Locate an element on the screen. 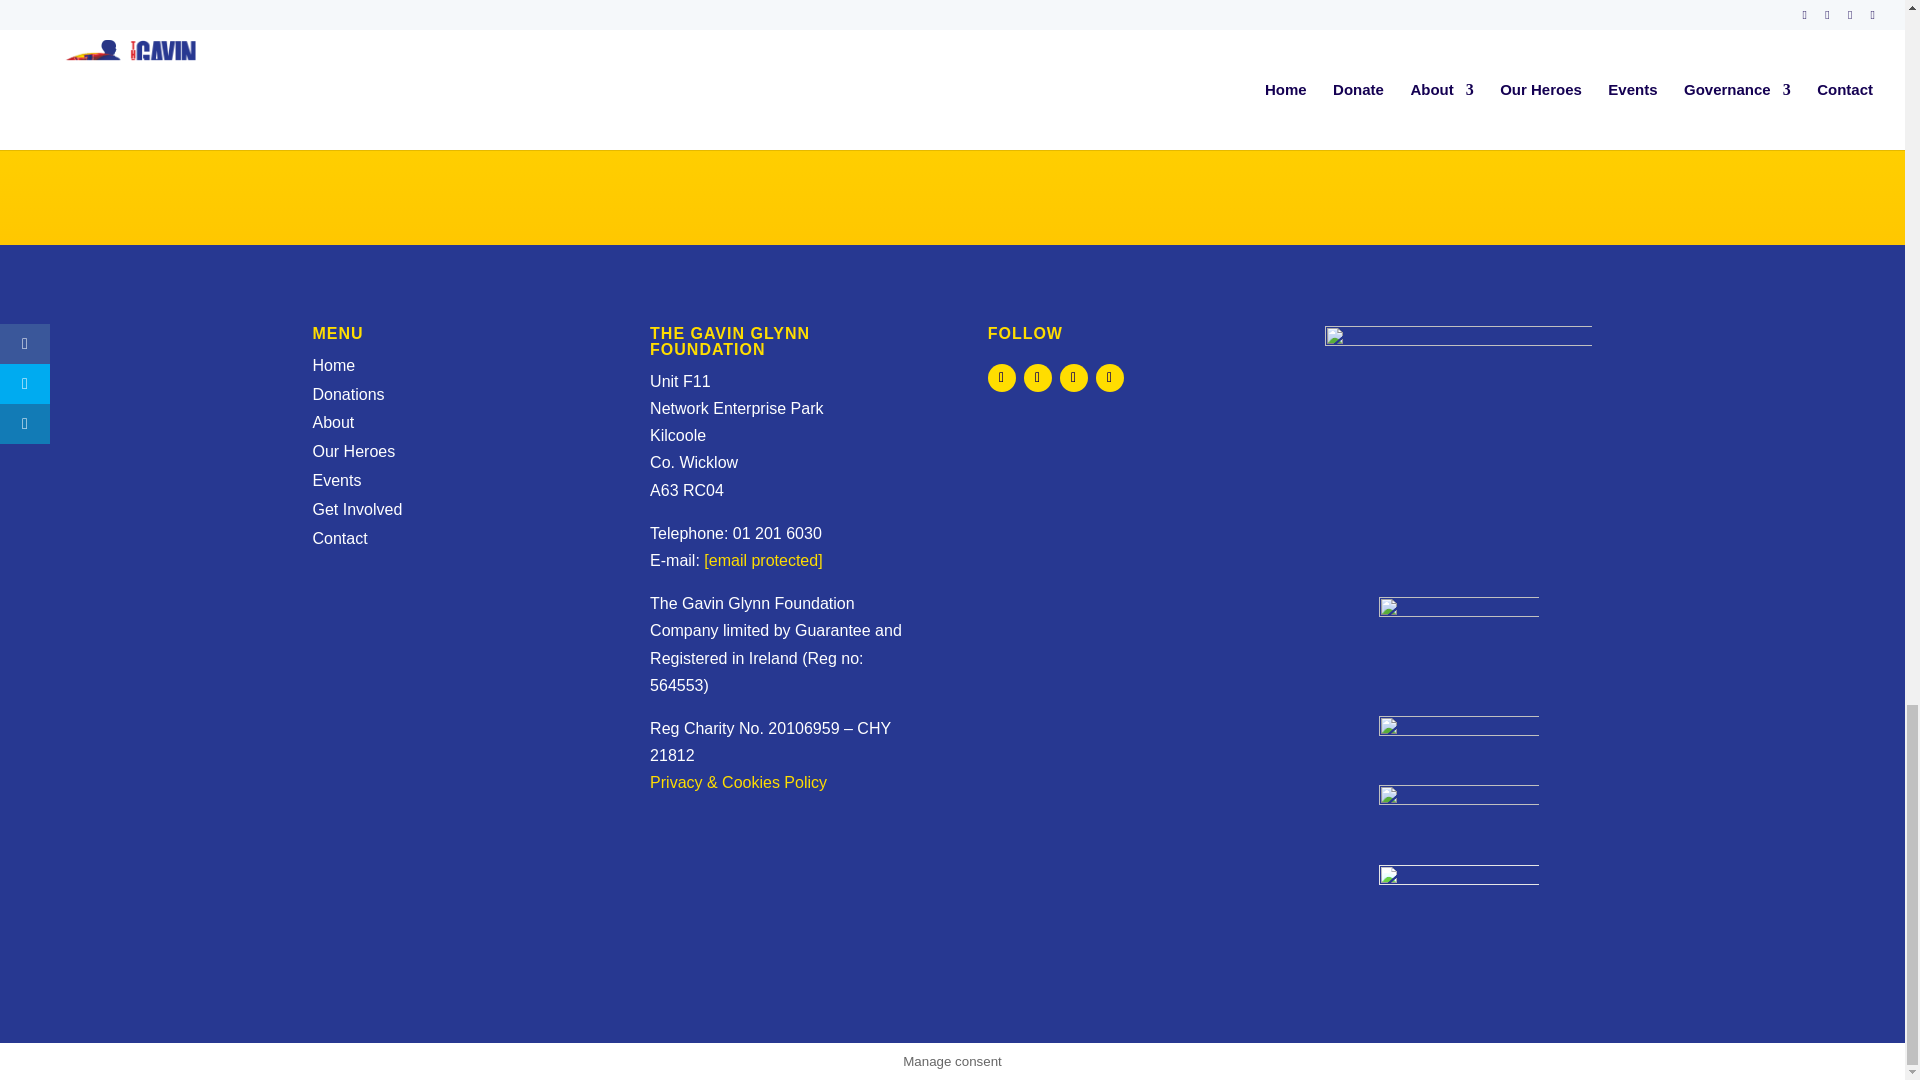 Image resolution: width=1920 pixels, height=1080 pixels. About is located at coordinates (332, 422).